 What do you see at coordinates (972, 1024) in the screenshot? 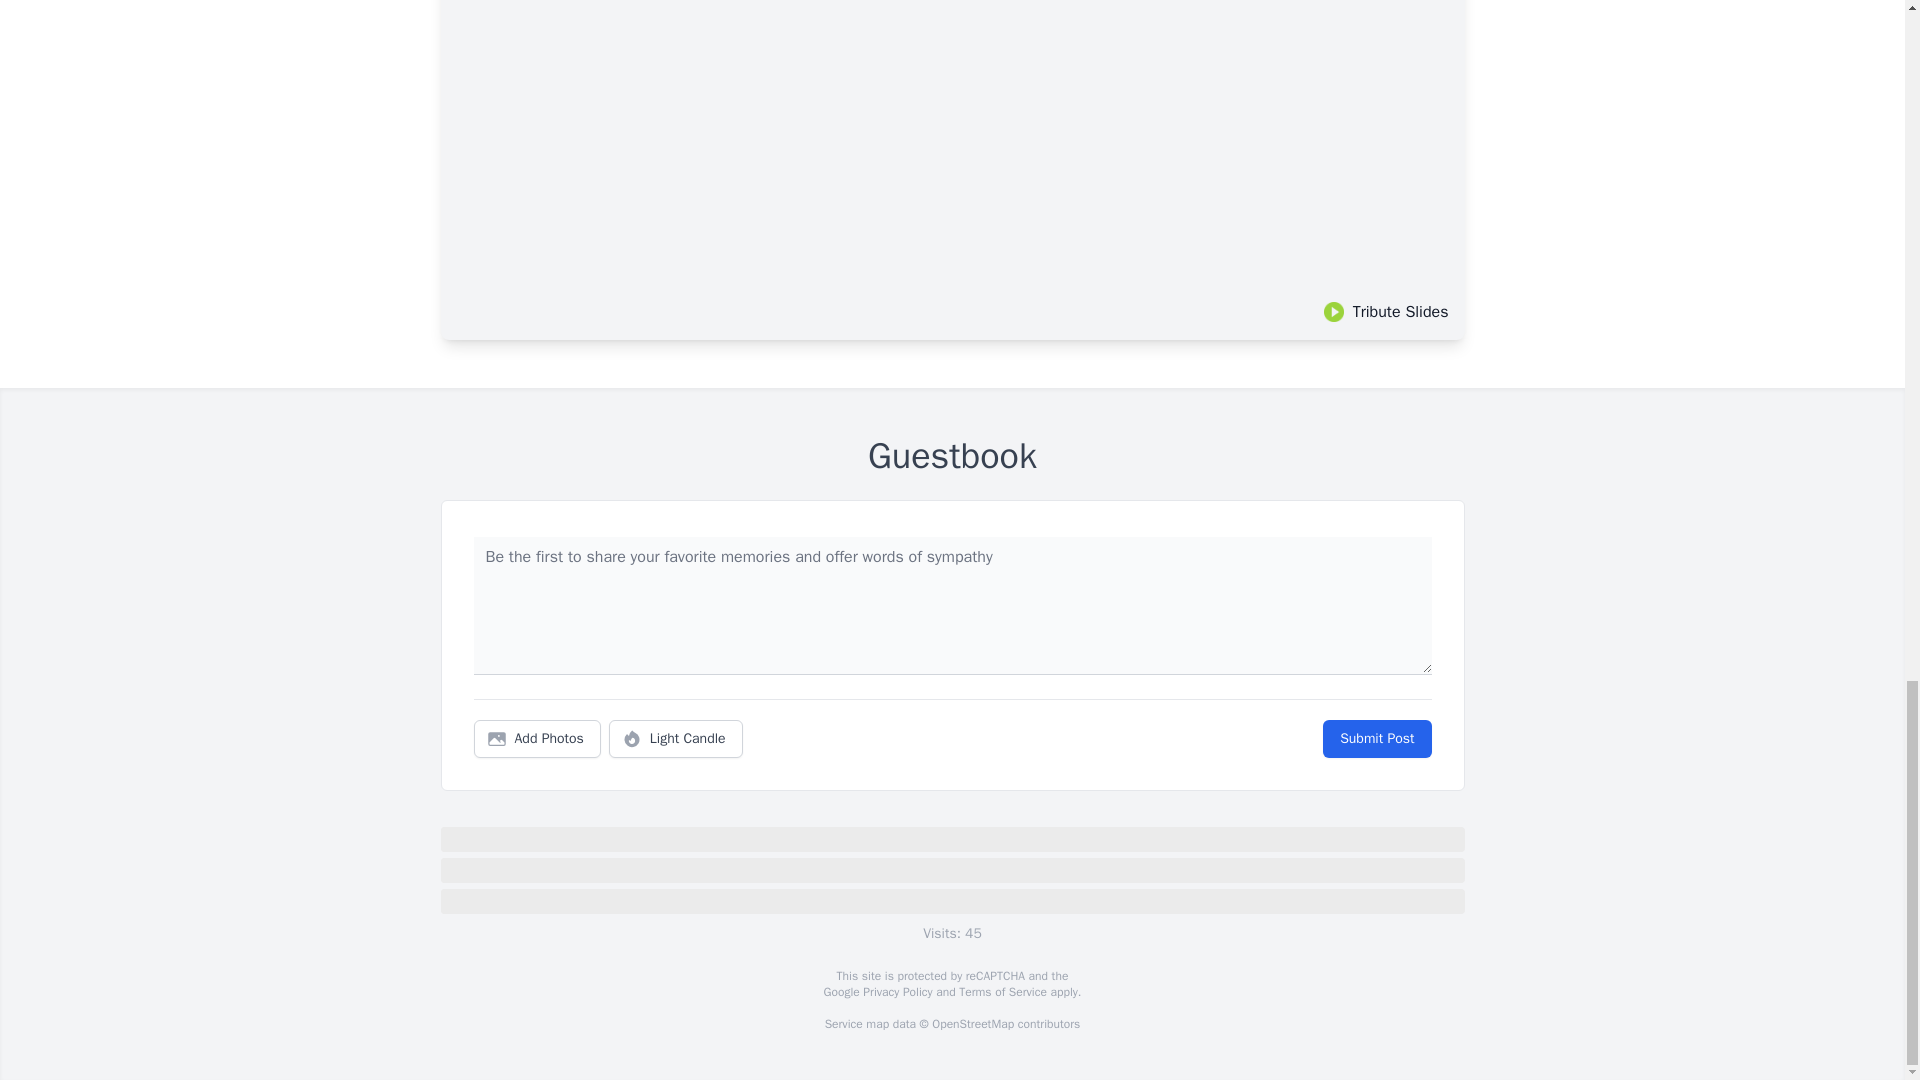
I see `OpenStreetMap` at bounding box center [972, 1024].